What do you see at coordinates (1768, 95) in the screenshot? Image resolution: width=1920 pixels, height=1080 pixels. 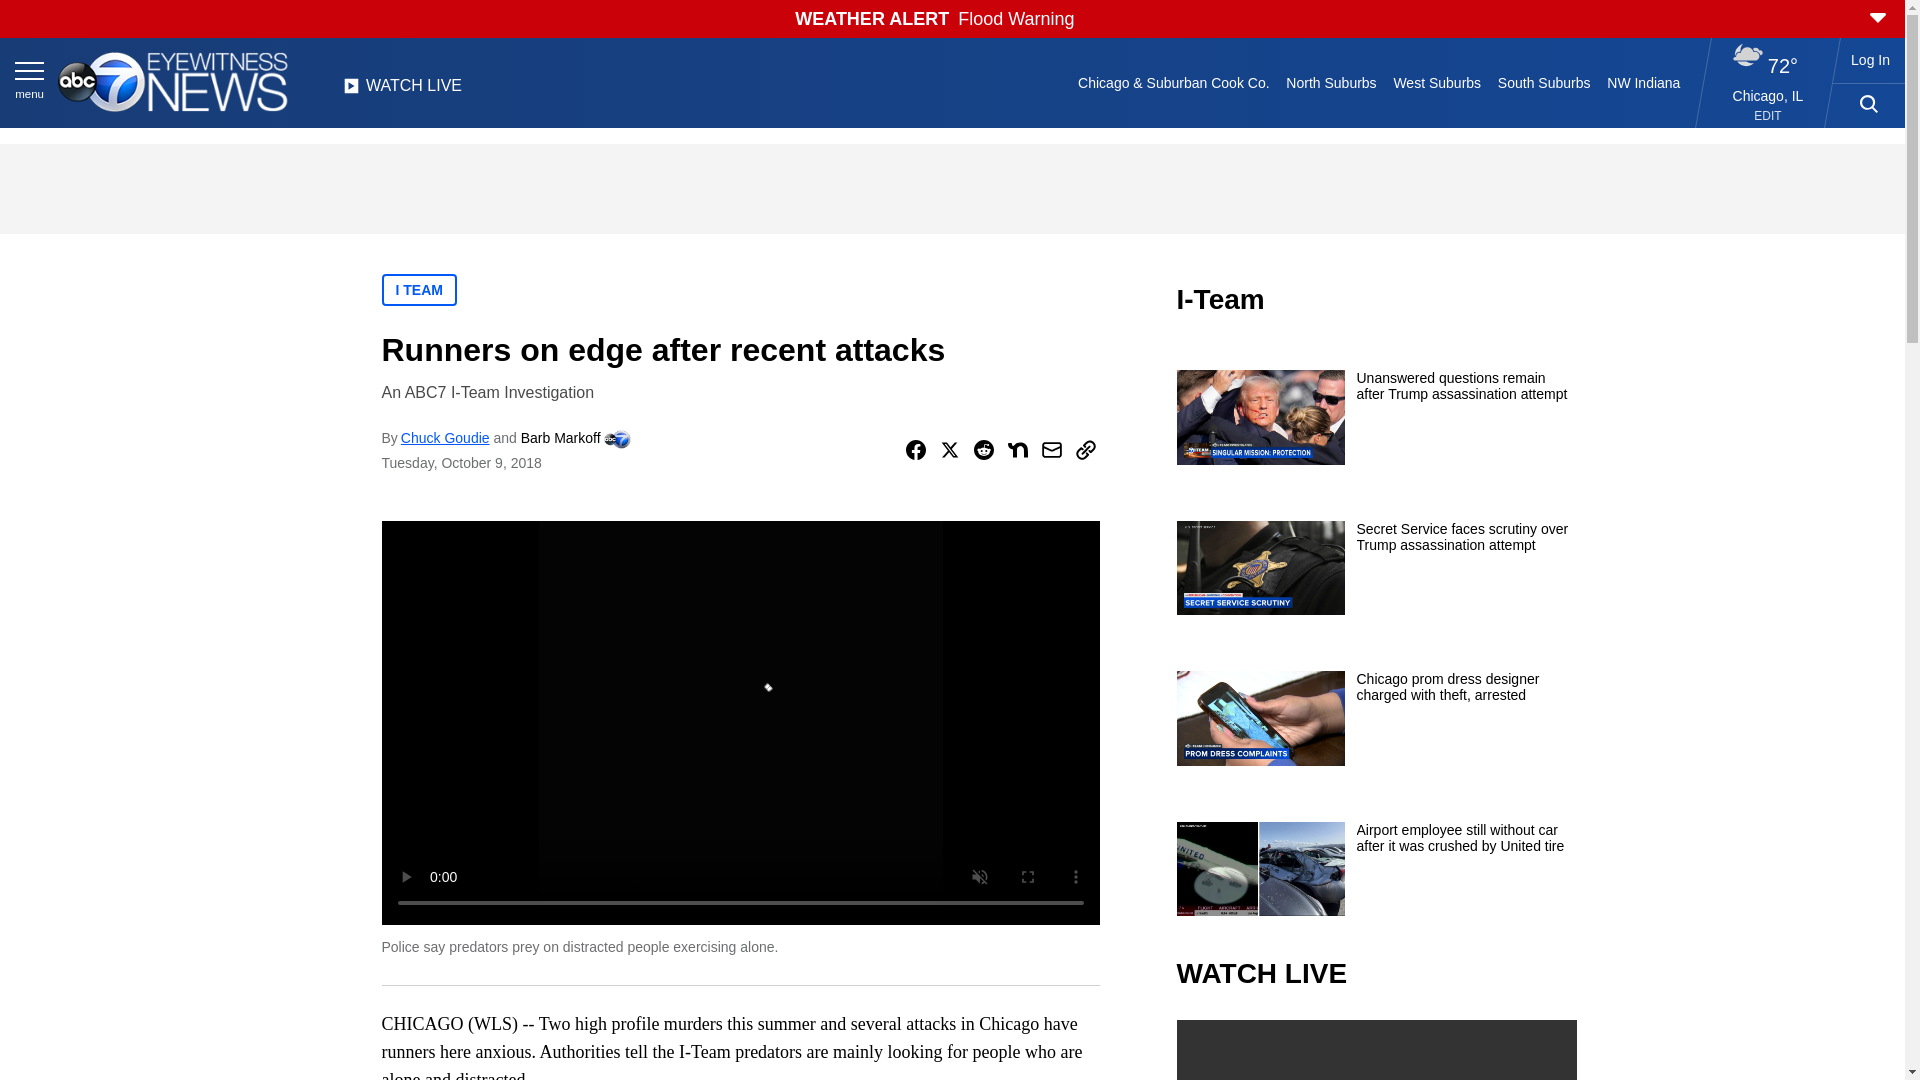 I see `Chicago, IL` at bounding box center [1768, 95].